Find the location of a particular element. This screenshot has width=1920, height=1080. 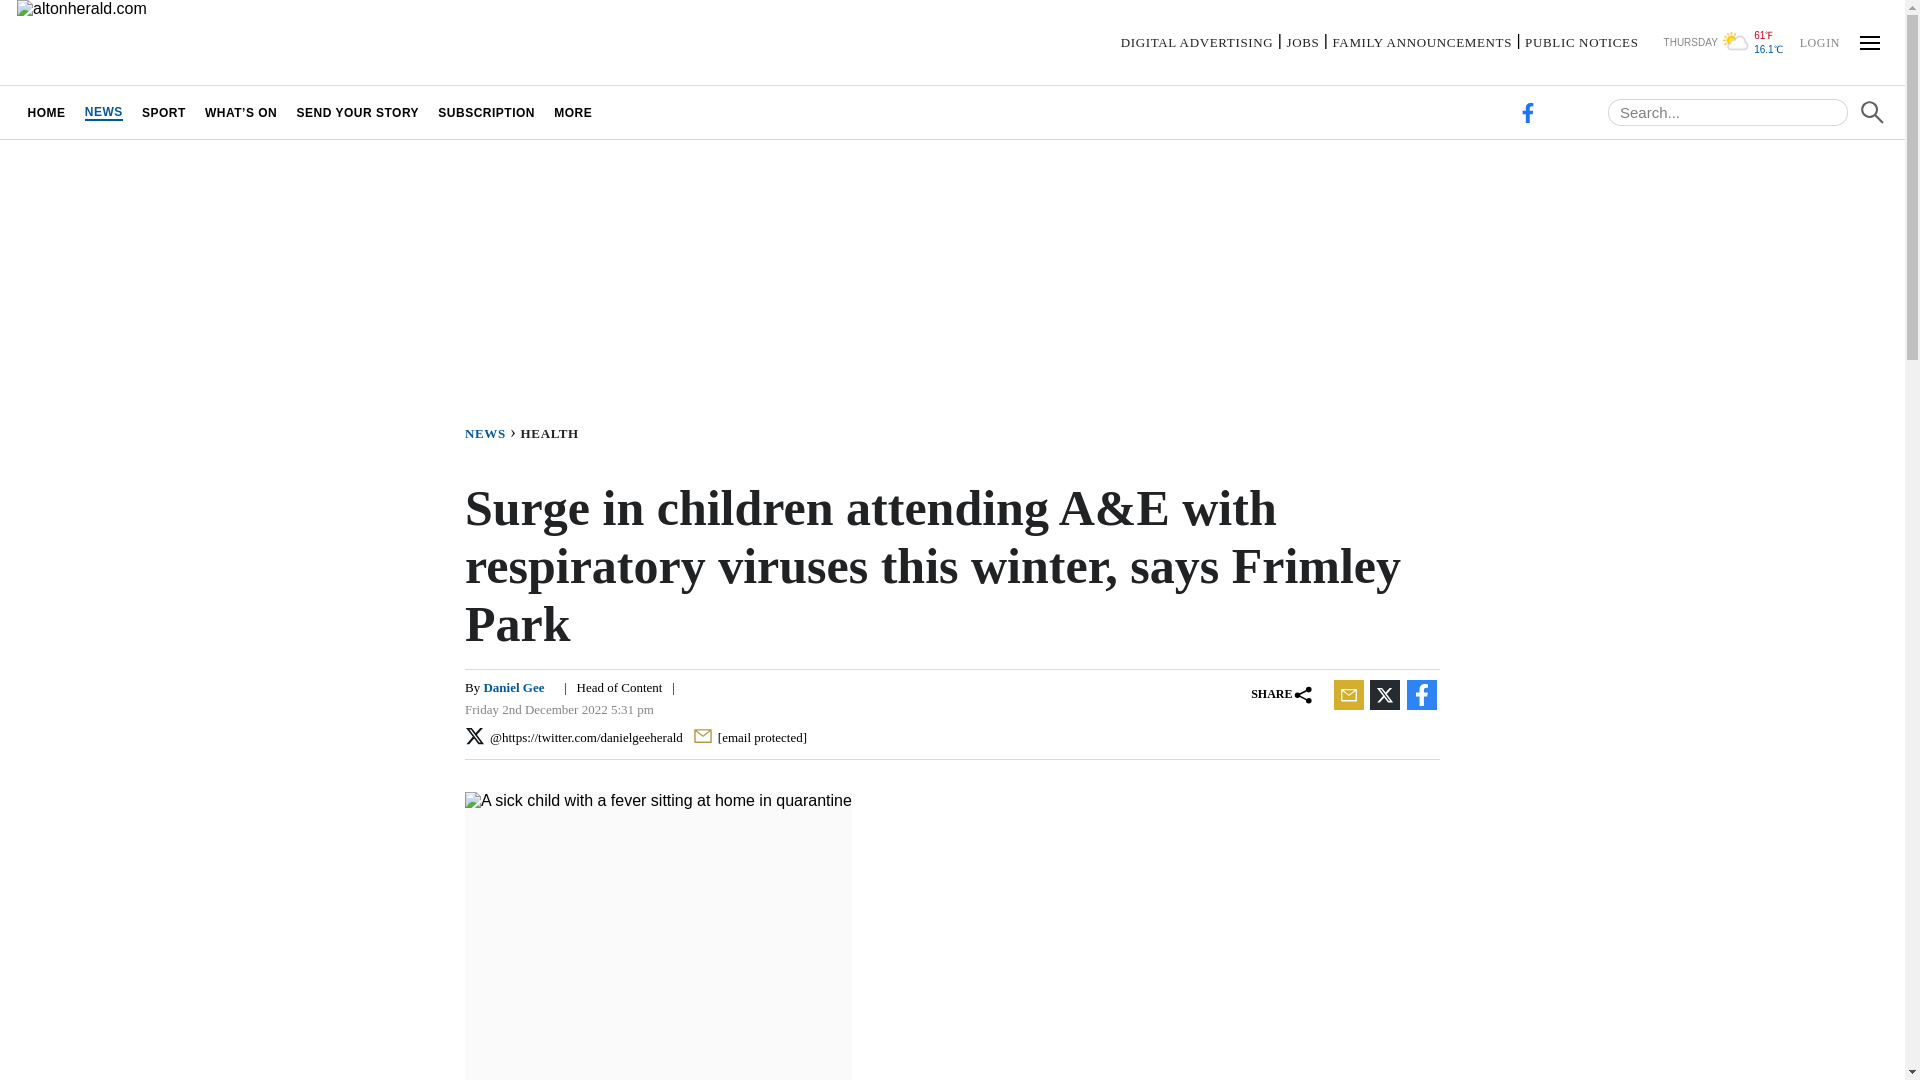

HOME is located at coordinates (46, 112).